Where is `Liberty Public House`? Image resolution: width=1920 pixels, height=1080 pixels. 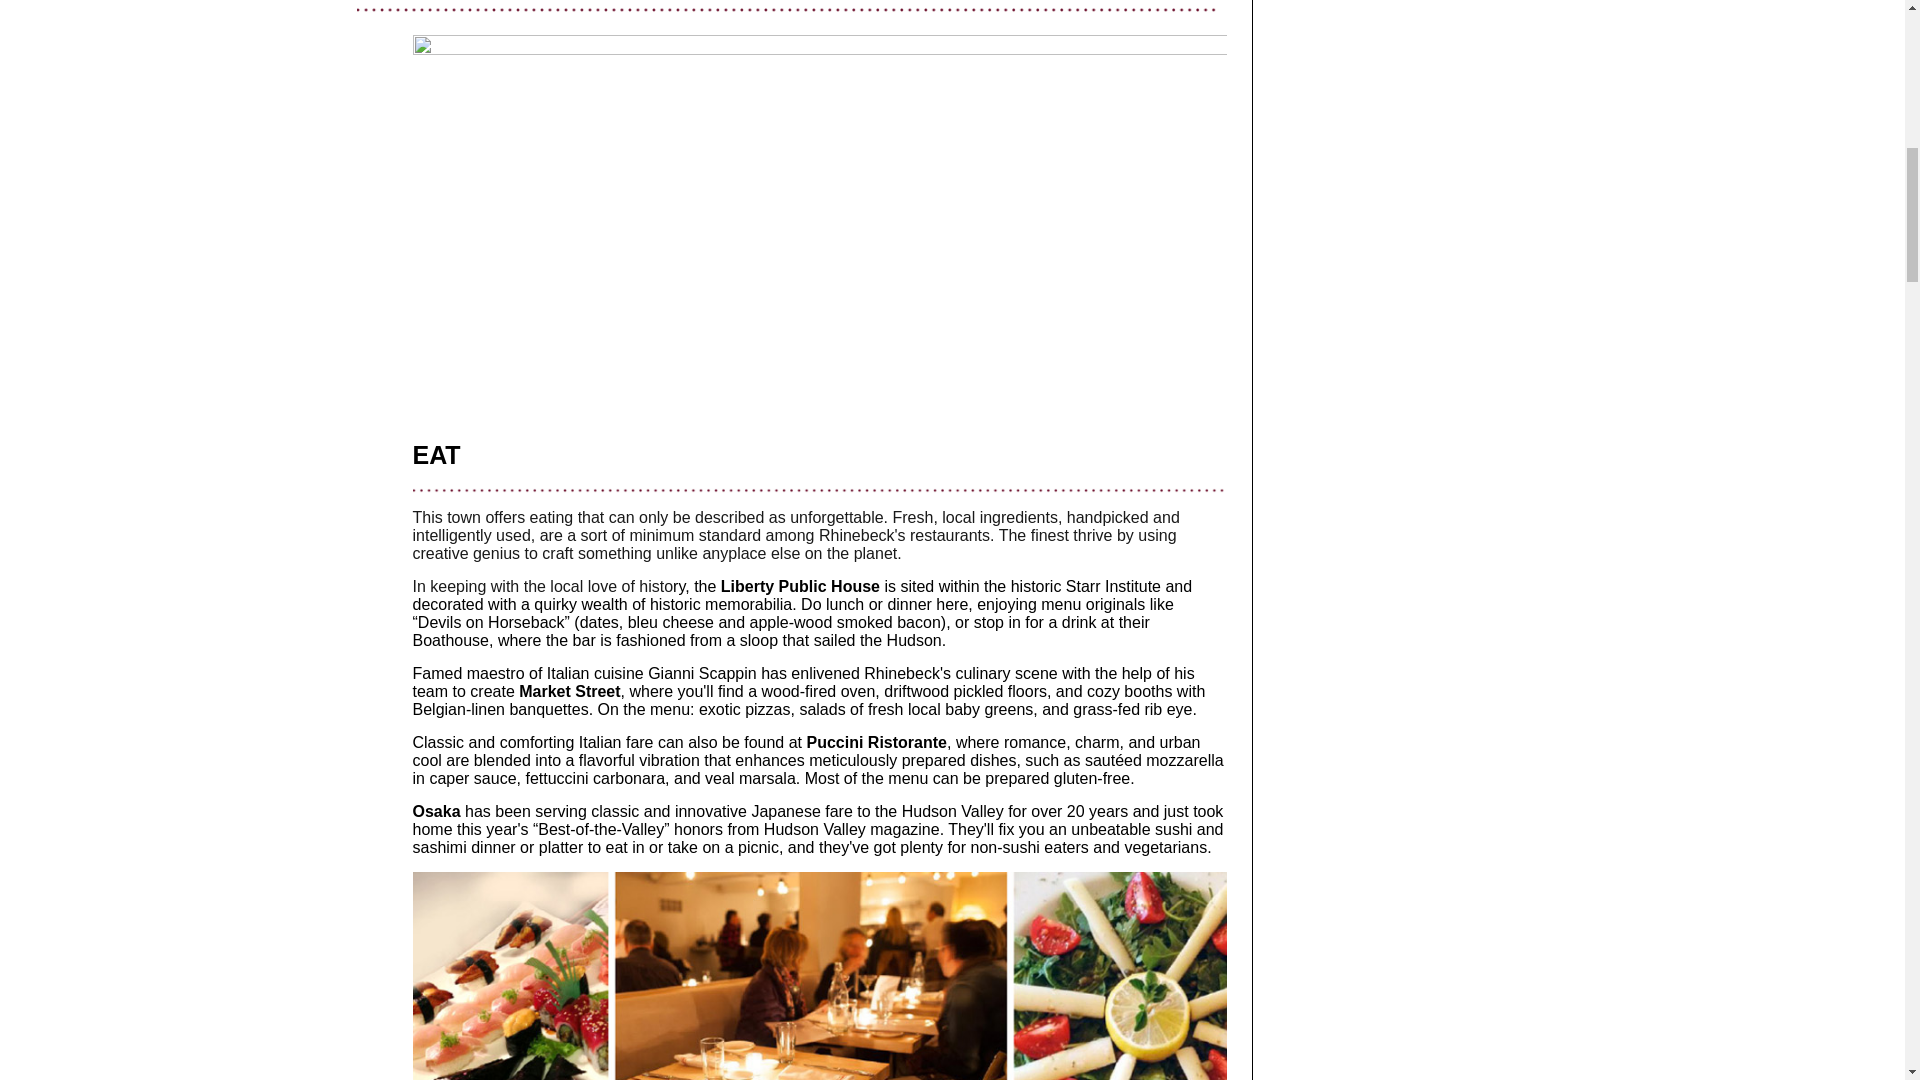 Liberty Public House is located at coordinates (800, 586).